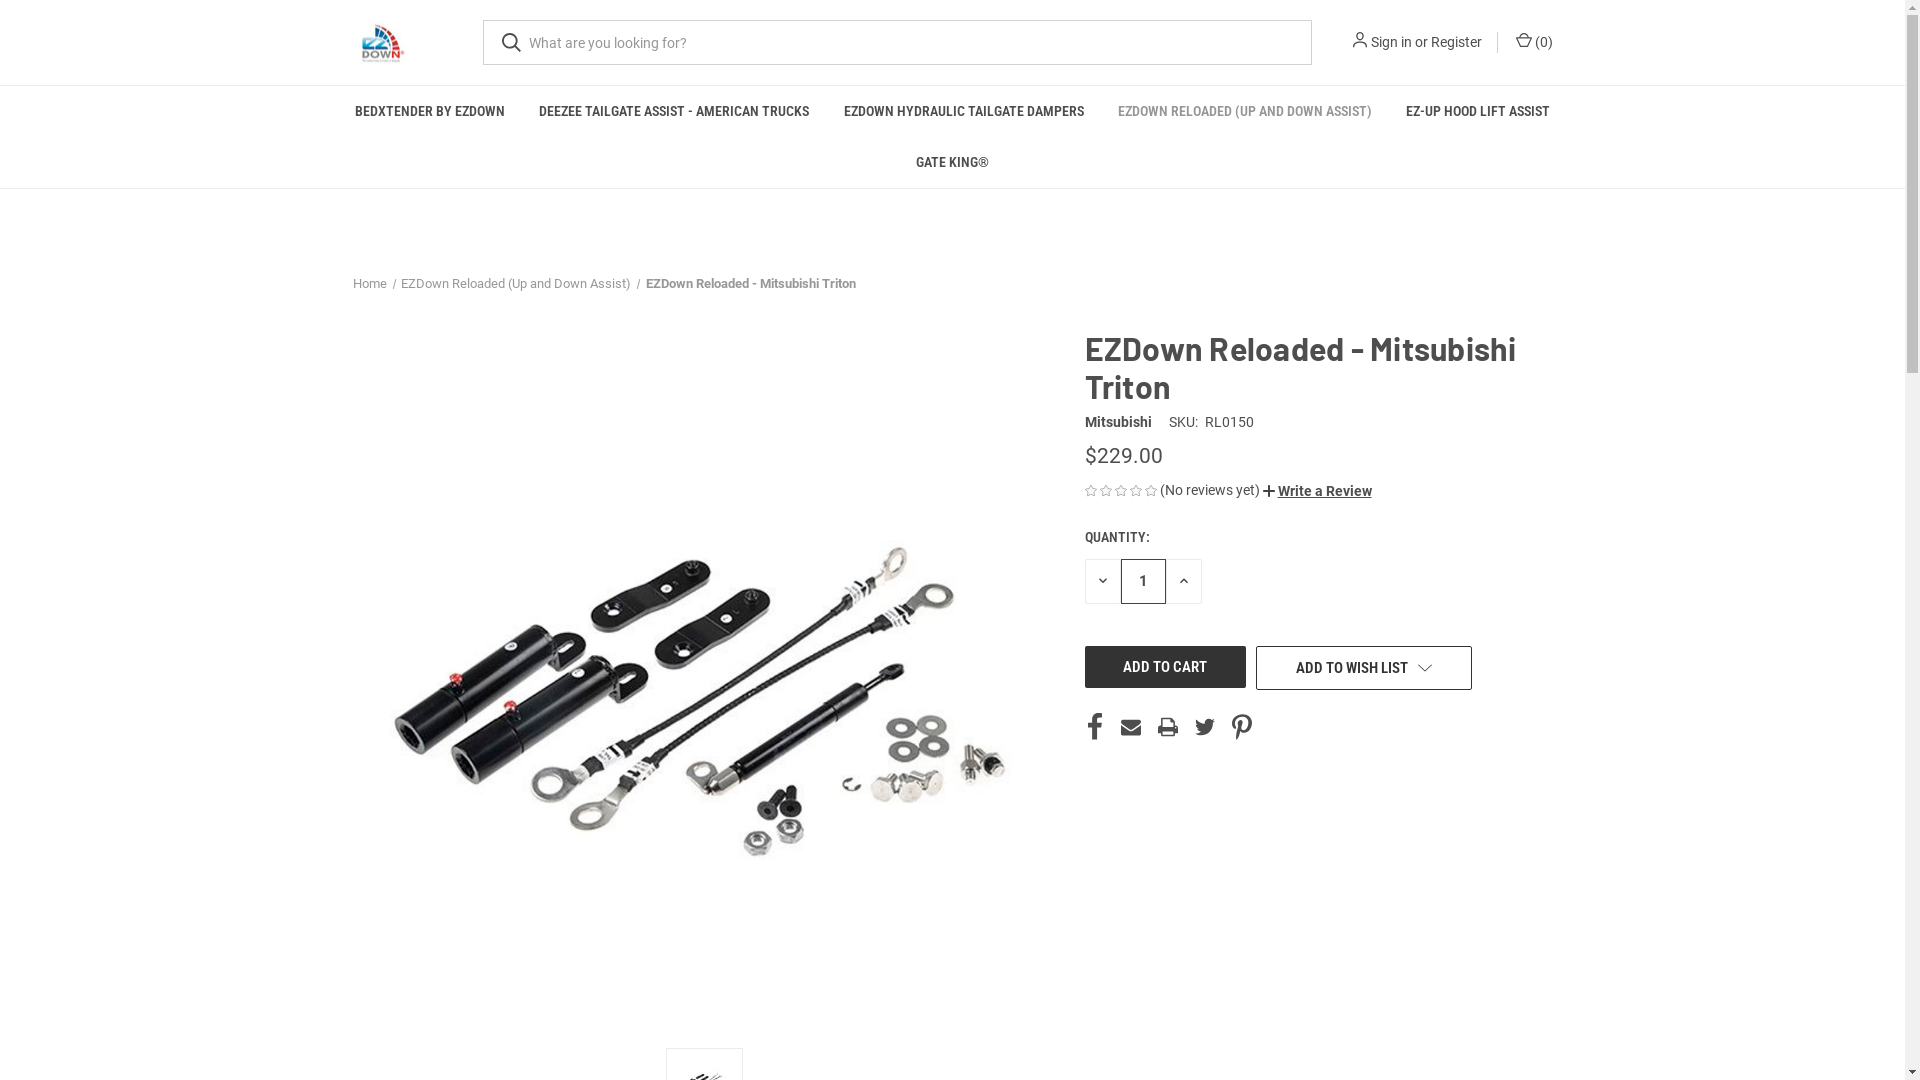 The image size is (1920, 1080). I want to click on Print, so click(1168, 727).